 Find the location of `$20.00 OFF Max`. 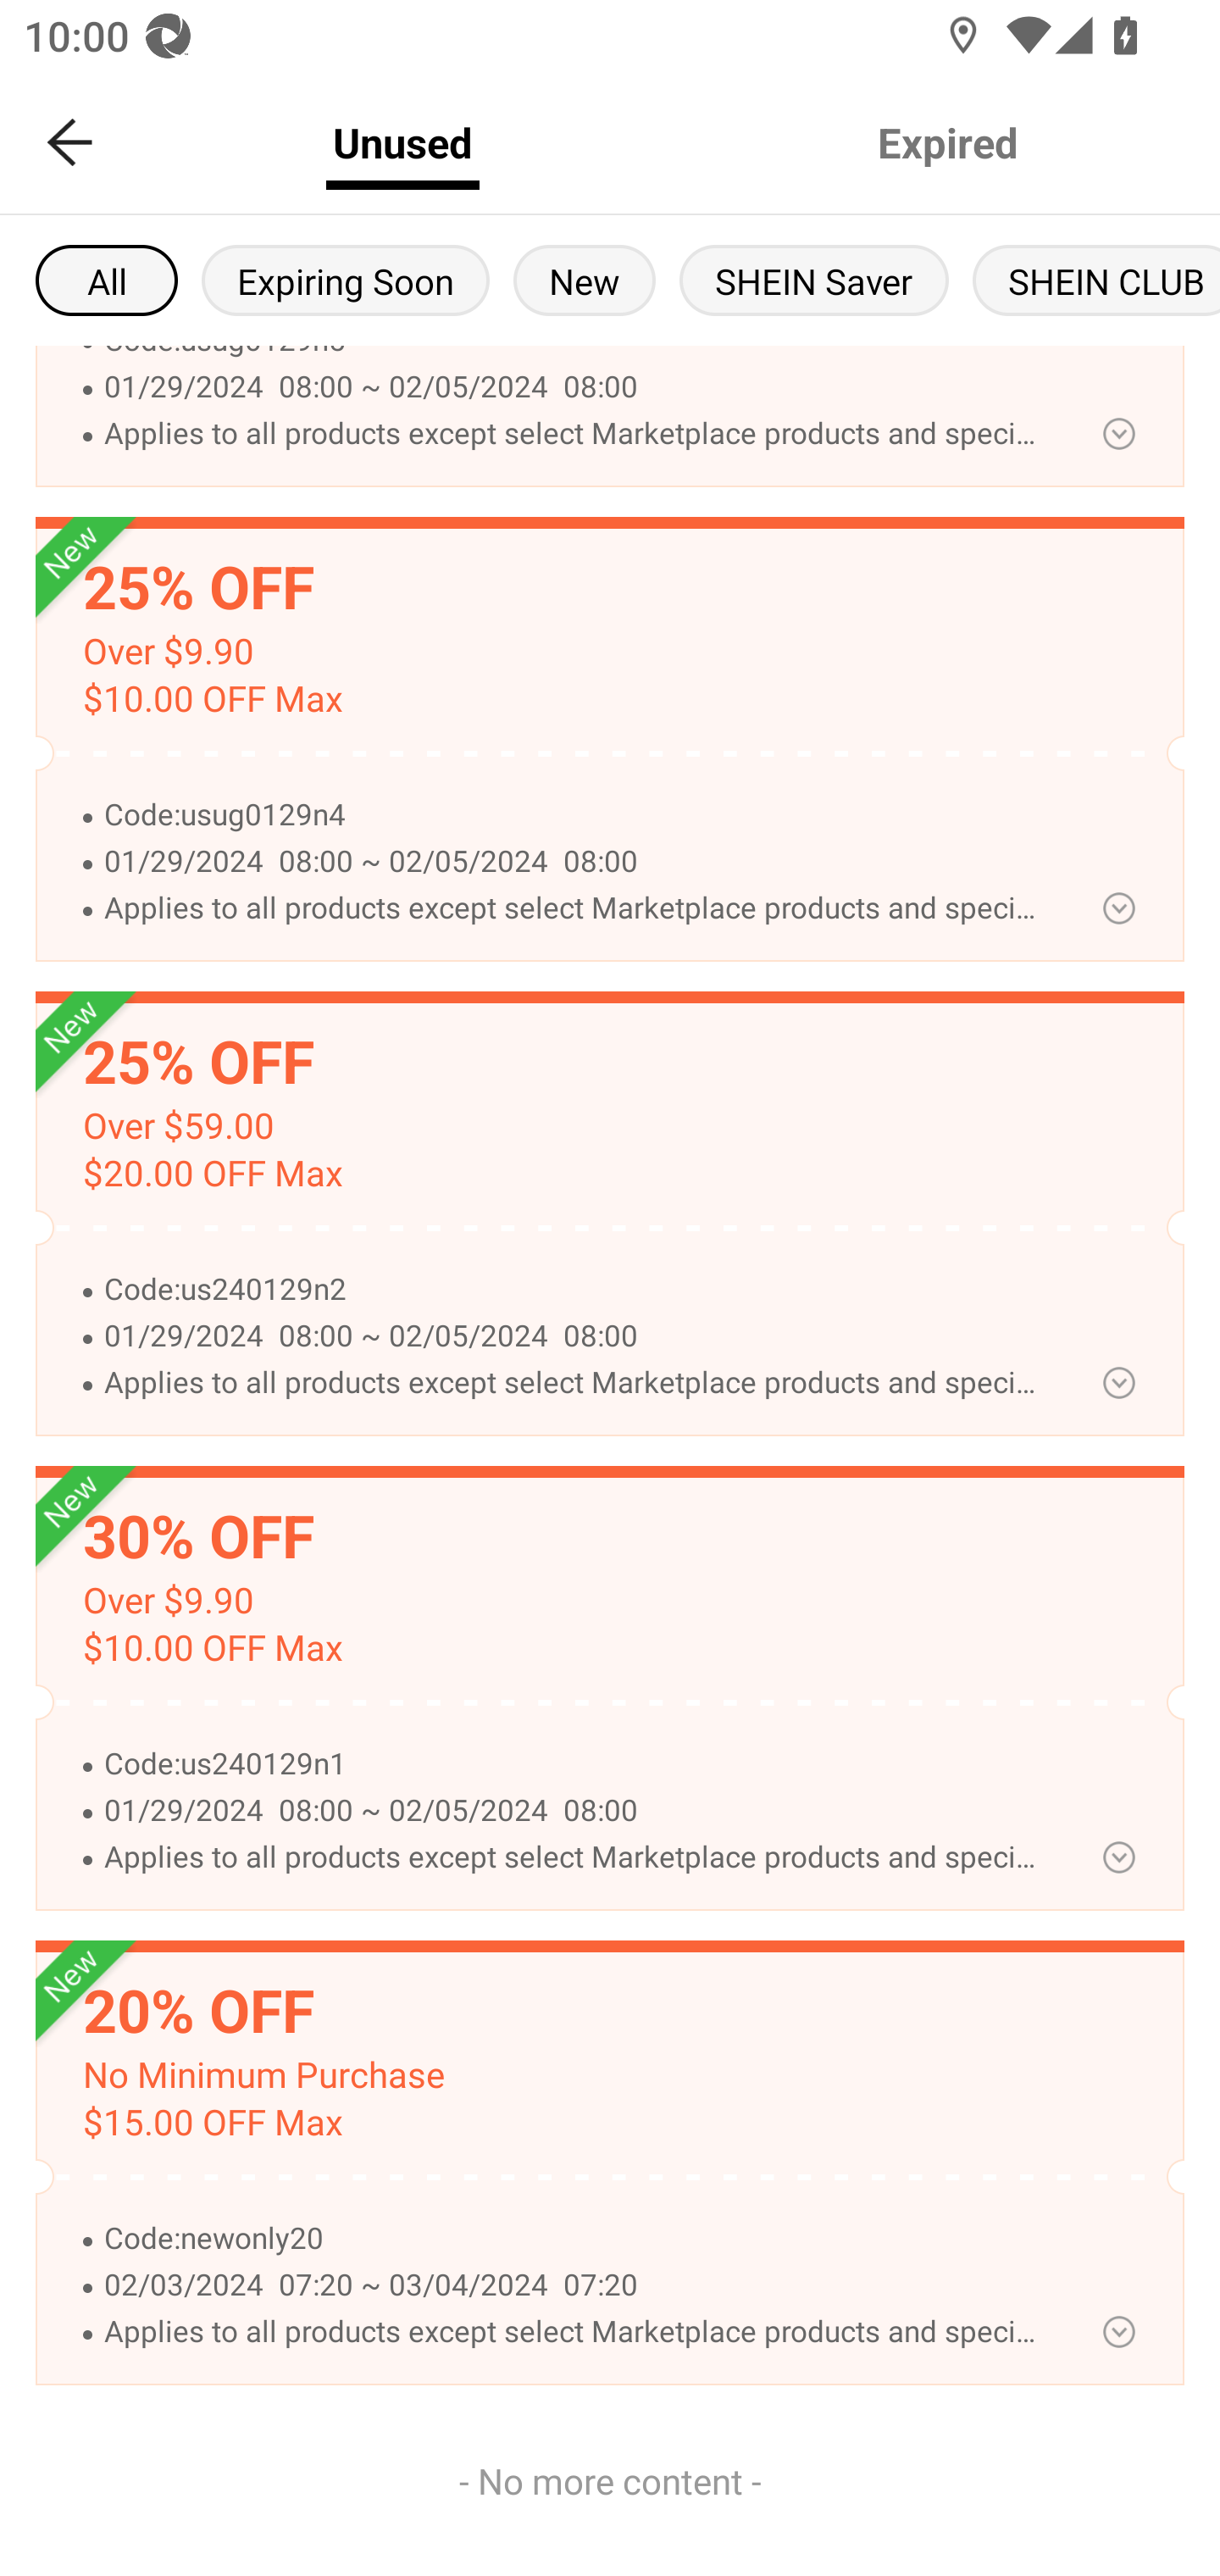

$20.00 OFF Max is located at coordinates (212, 1174).